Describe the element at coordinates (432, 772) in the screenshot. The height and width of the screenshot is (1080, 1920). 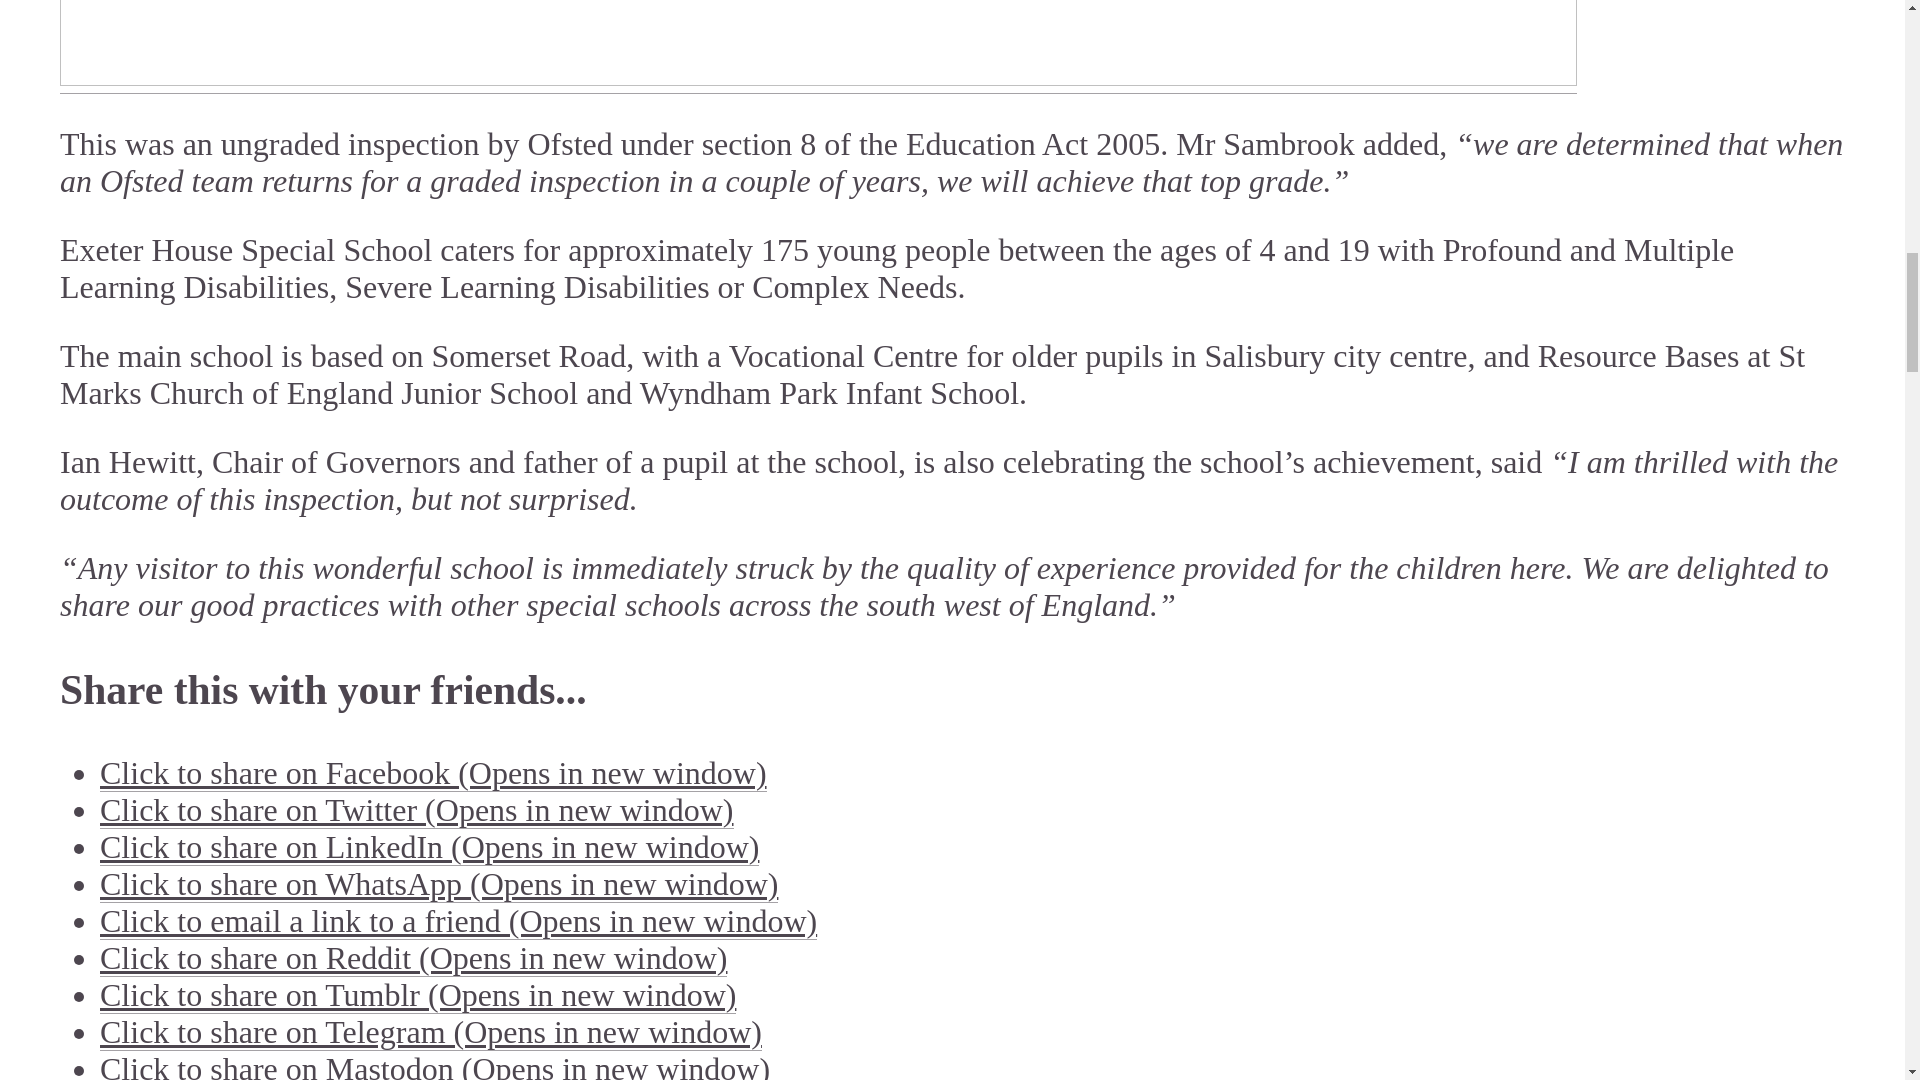
I see `Click to share on Facebook` at that location.